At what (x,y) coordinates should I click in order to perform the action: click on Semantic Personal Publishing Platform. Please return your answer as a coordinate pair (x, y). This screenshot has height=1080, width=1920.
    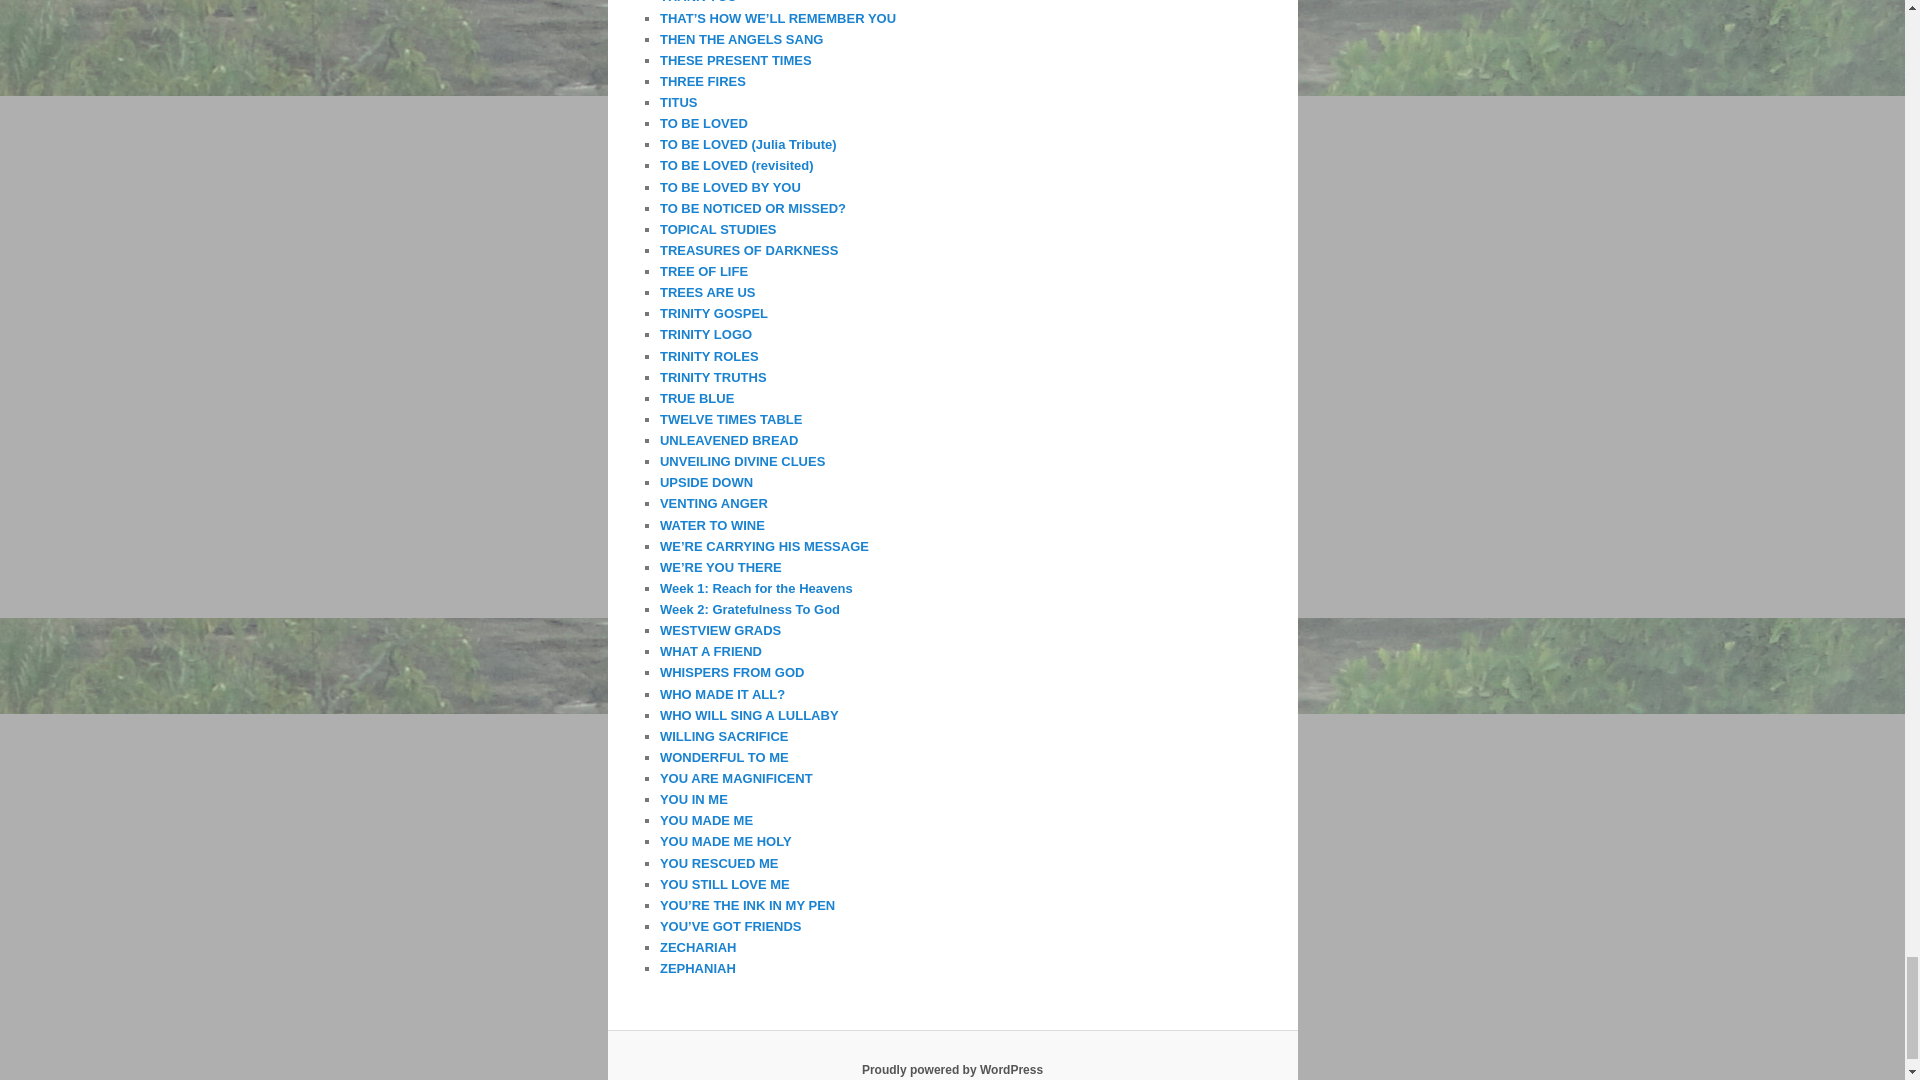
    Looking at the image, I should click on (952, 1069).